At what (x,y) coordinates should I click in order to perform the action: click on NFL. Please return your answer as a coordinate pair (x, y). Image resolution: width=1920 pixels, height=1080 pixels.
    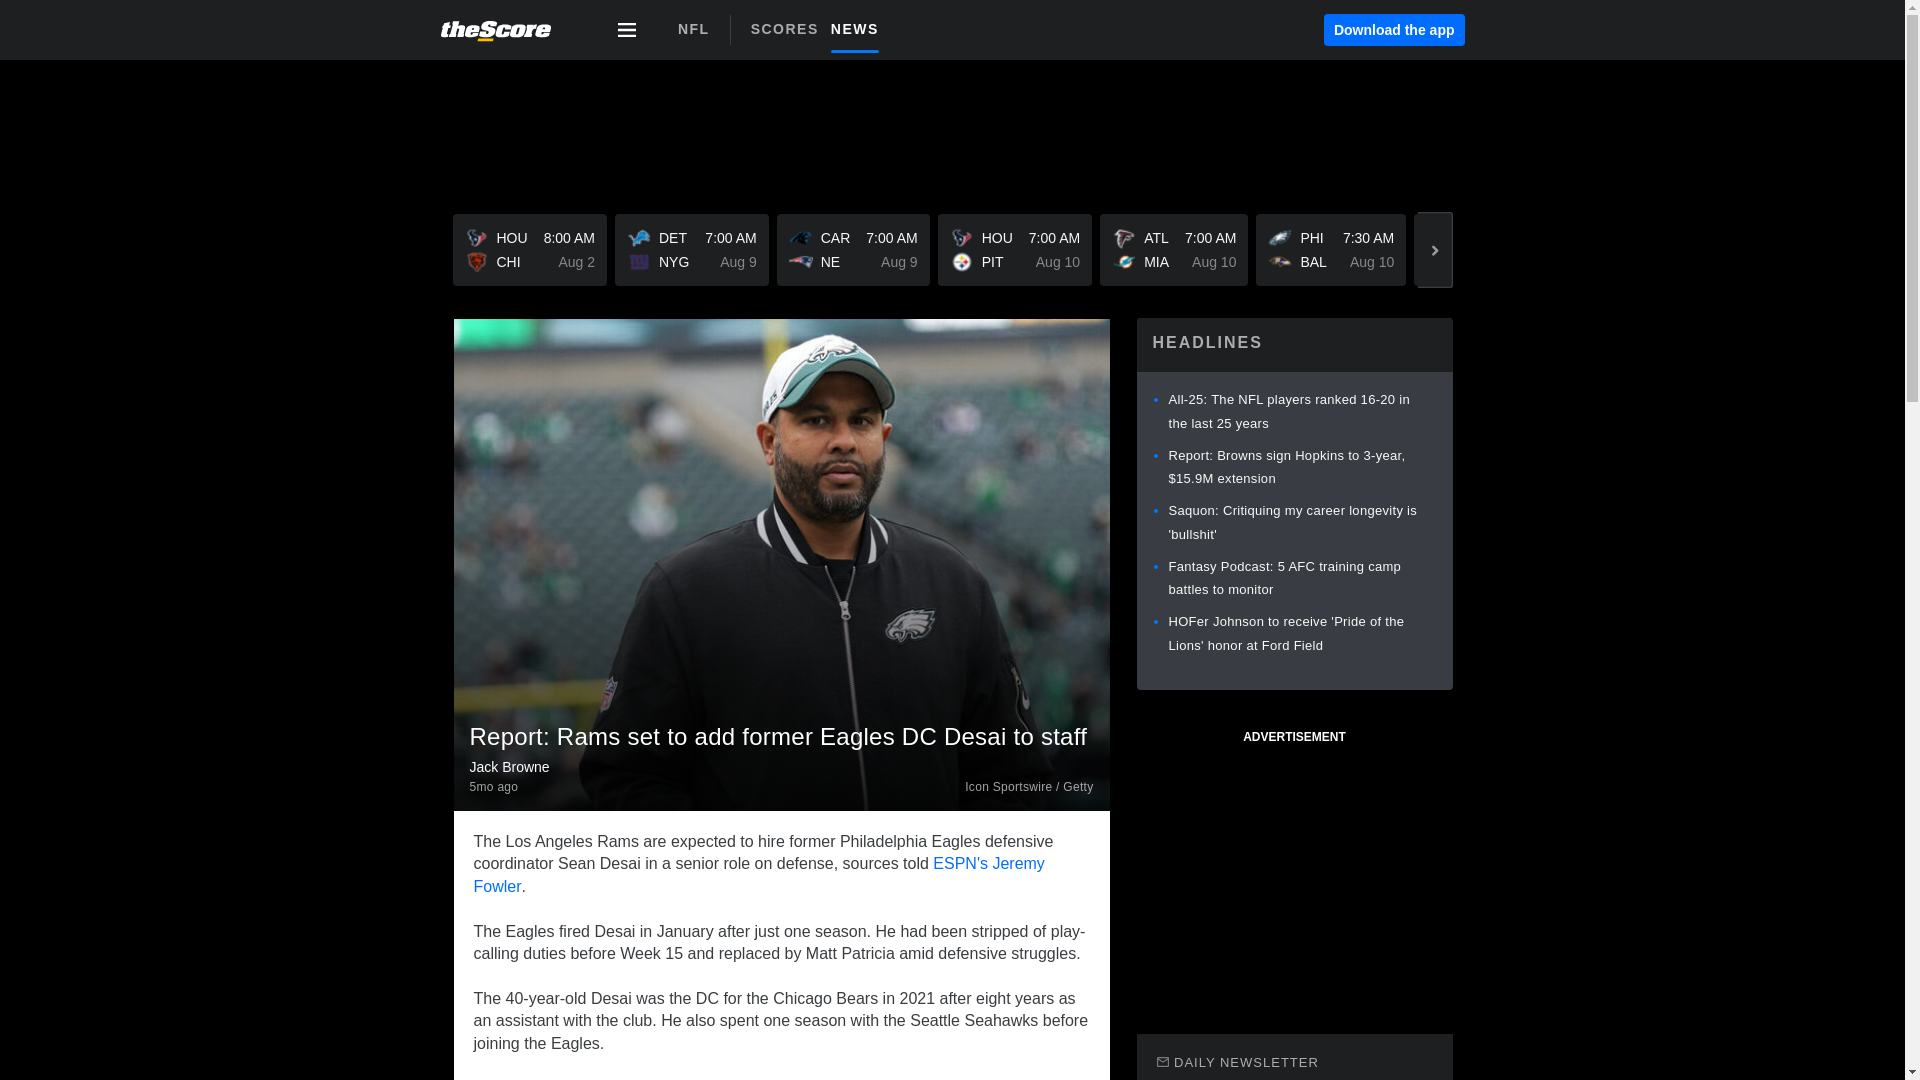
    Looking at the image, I should click on (860, 28).